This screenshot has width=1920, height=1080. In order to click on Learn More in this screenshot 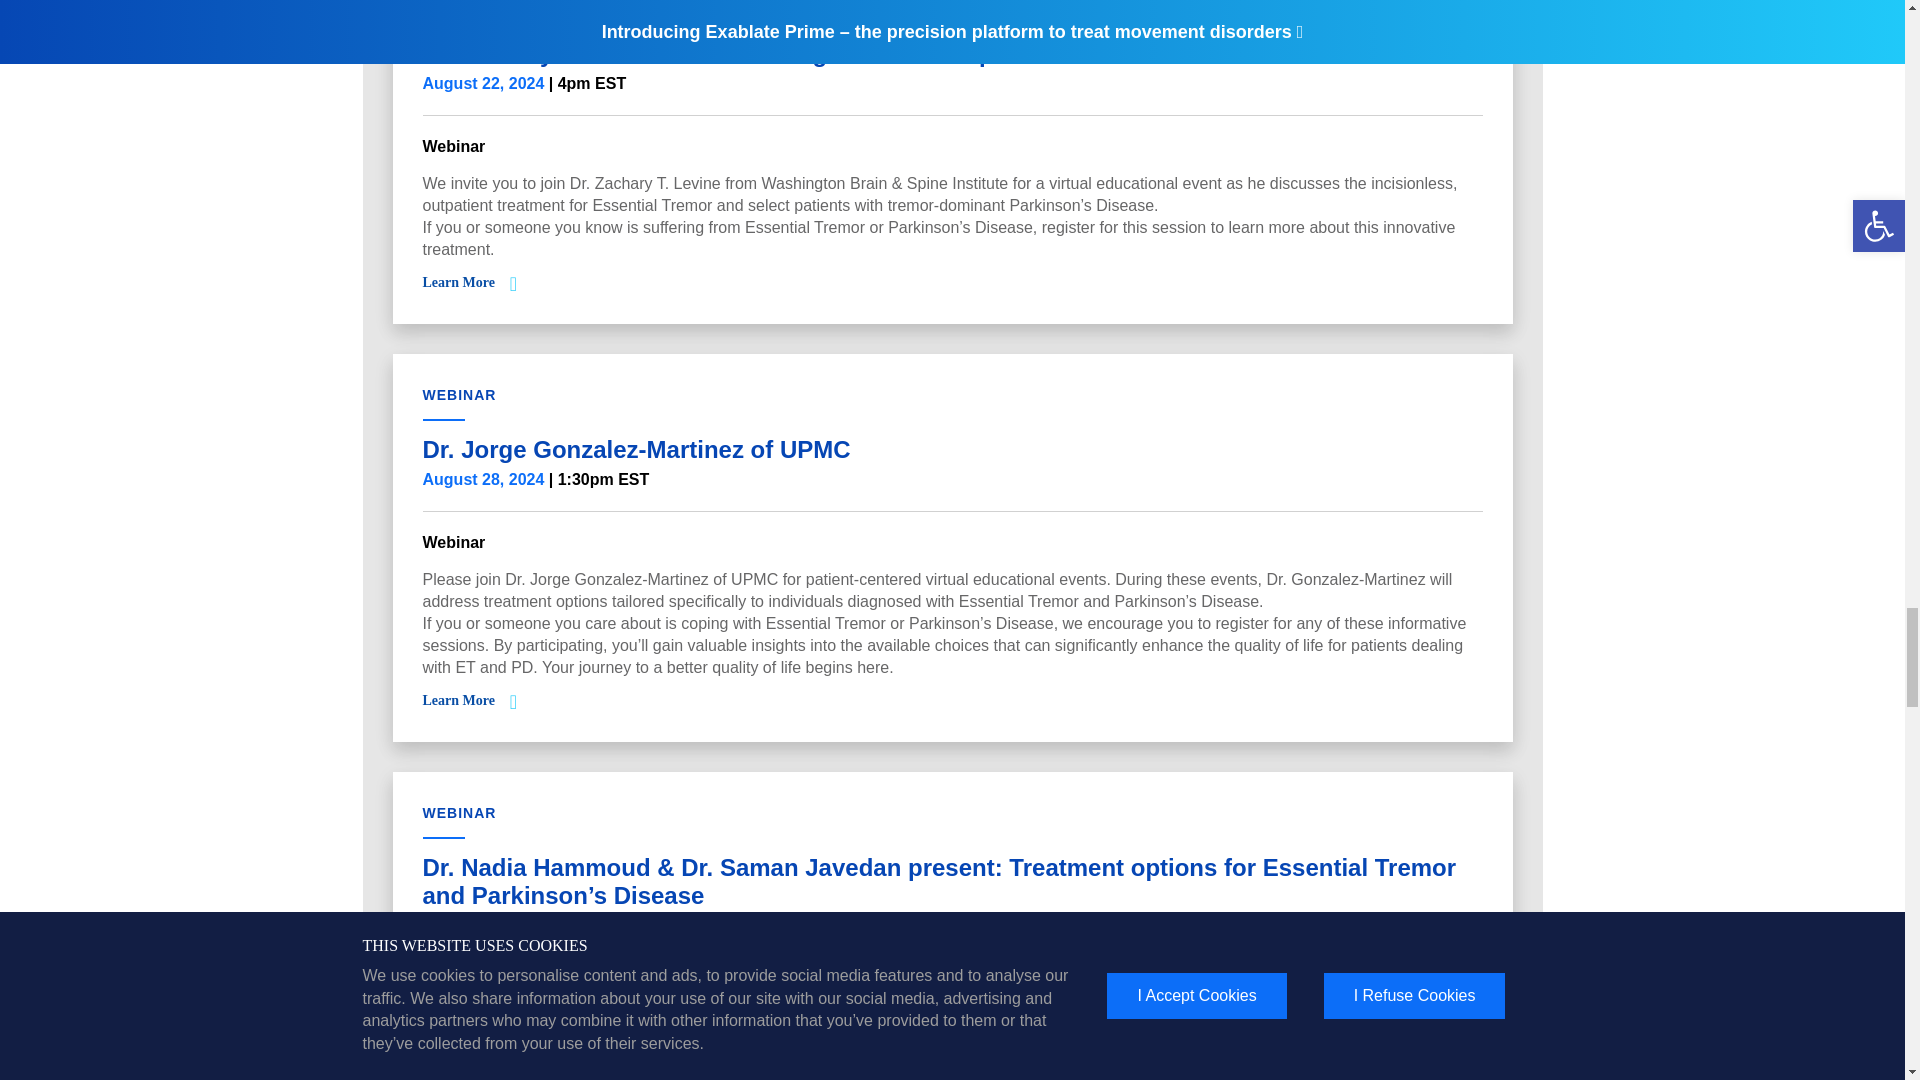, I will do `click(458, 700)`.